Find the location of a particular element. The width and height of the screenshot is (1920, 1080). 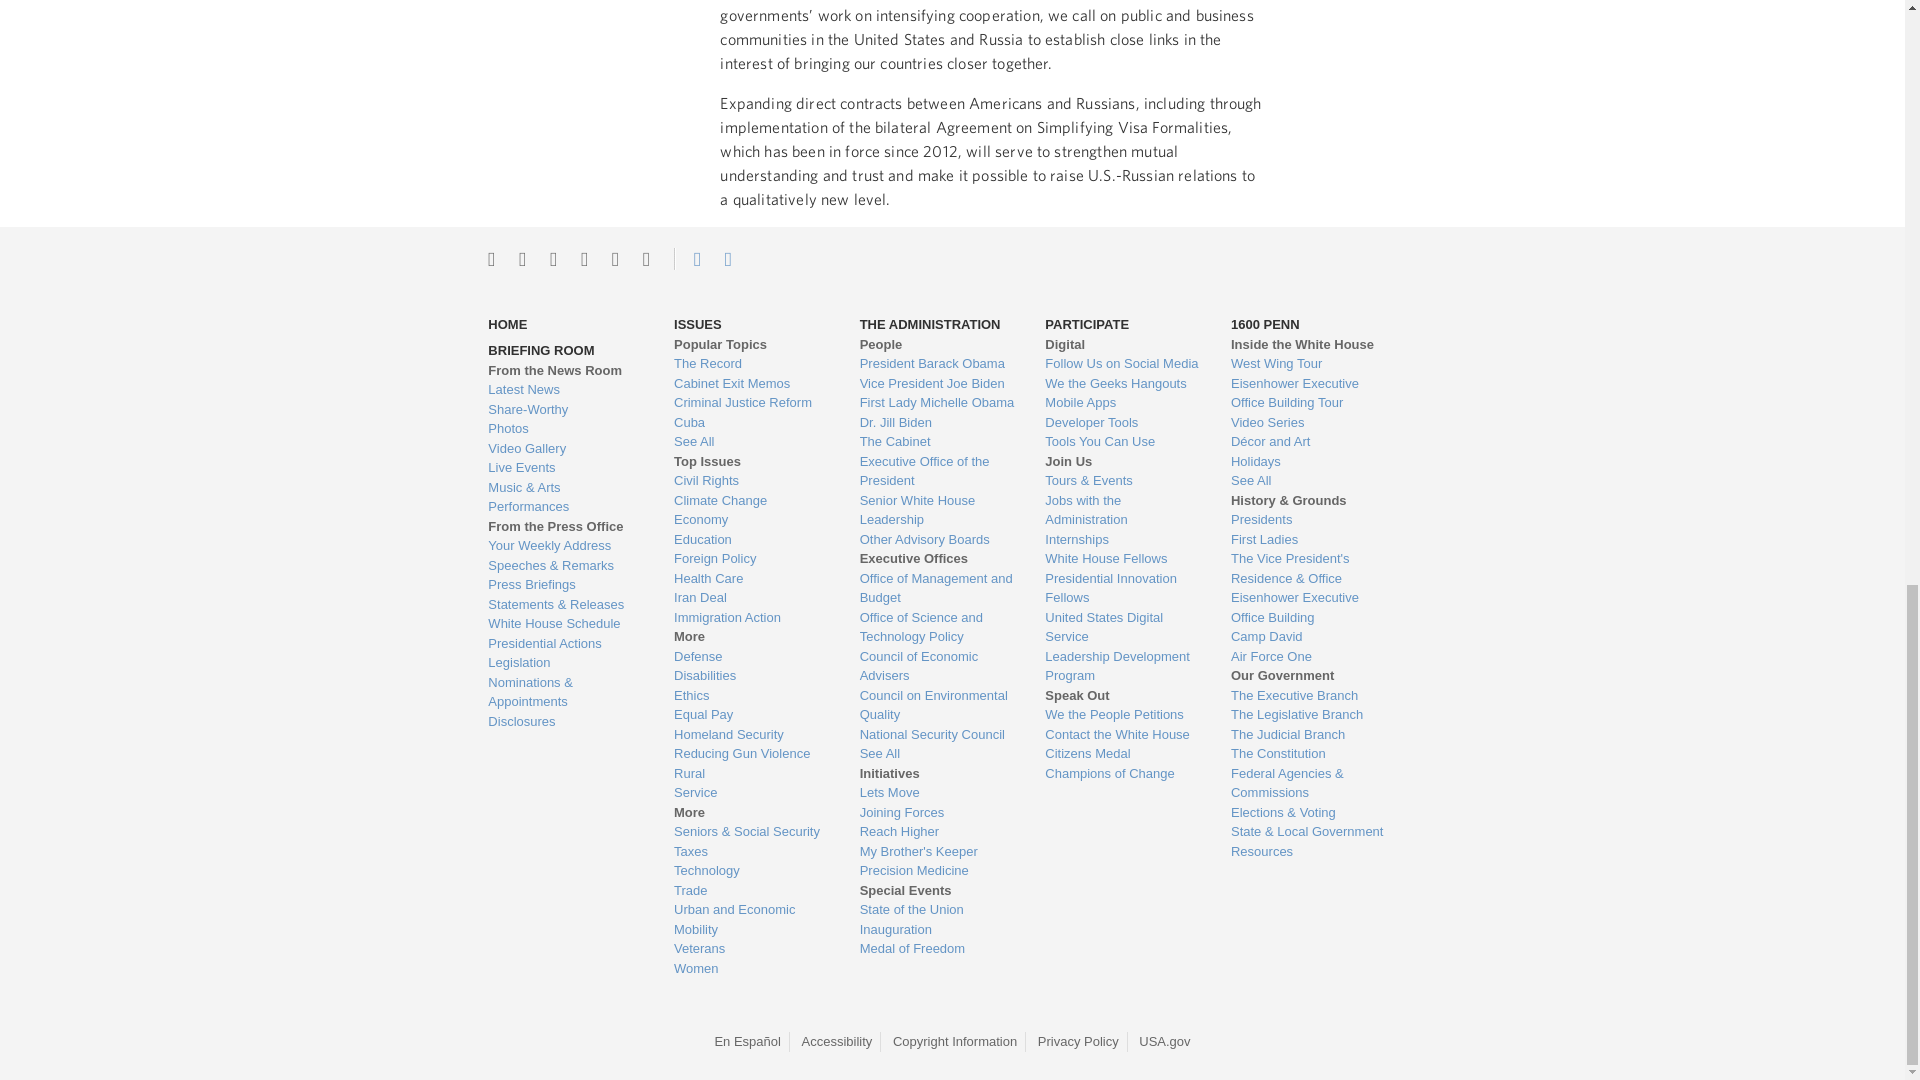

View the photo of the day and other galleries is located at coordinates (565, 428).